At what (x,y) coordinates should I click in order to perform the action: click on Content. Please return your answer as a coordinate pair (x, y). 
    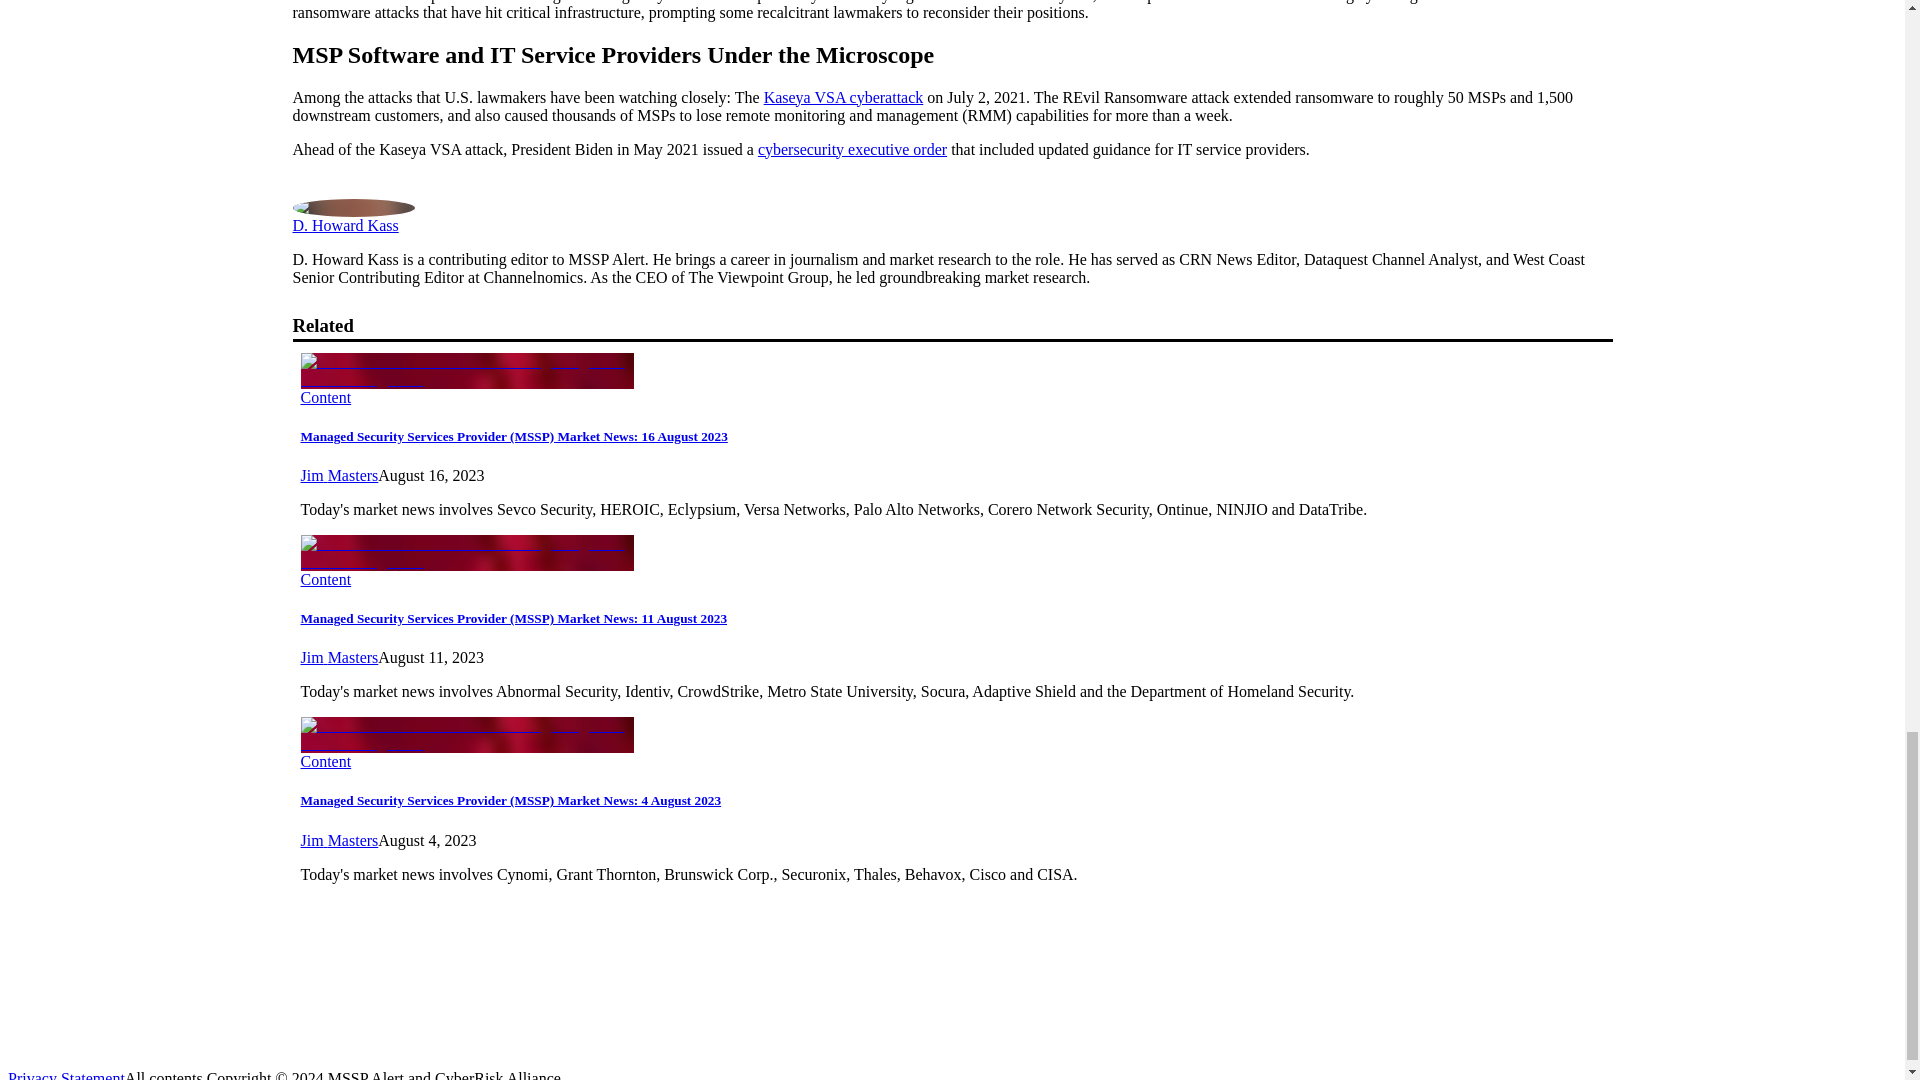
    Looking at the image, I should click on (325, 579).